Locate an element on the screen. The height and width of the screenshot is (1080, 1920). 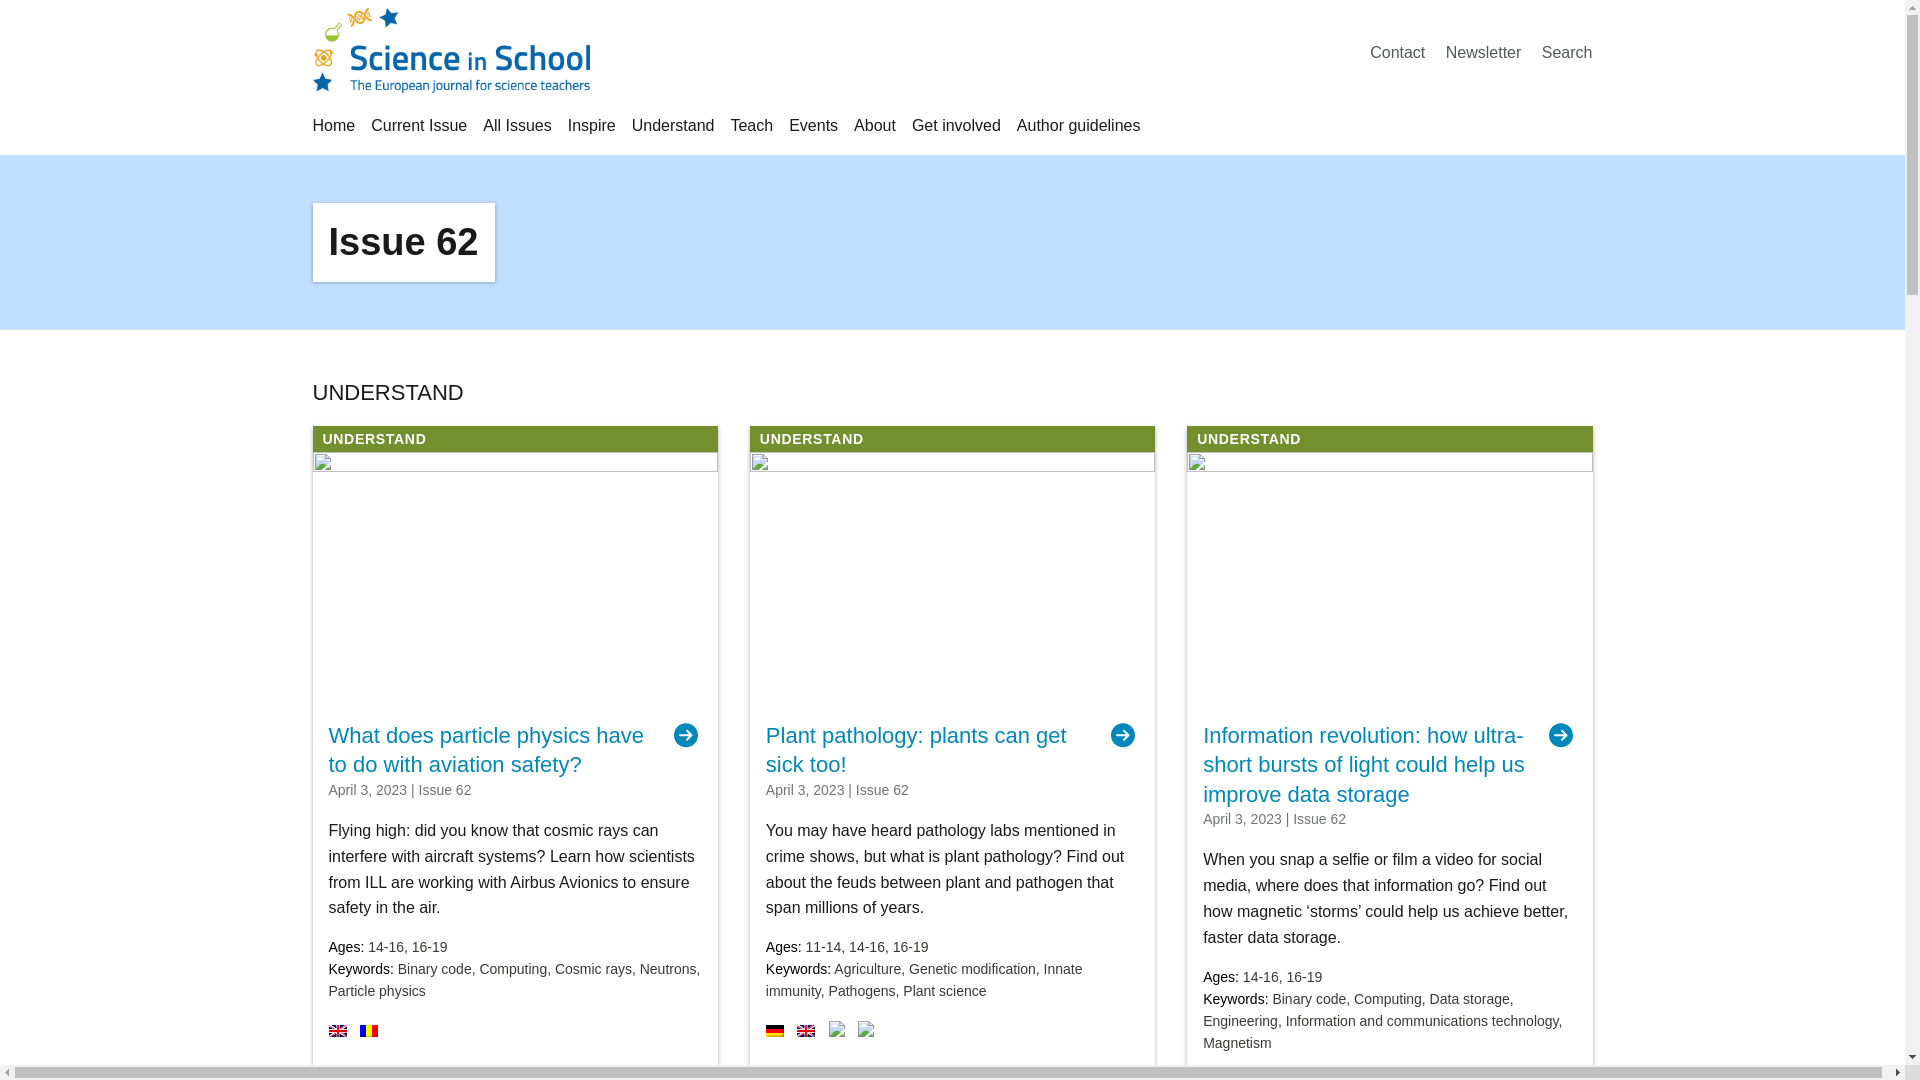
Get involved is located at coordinates (956, 124).